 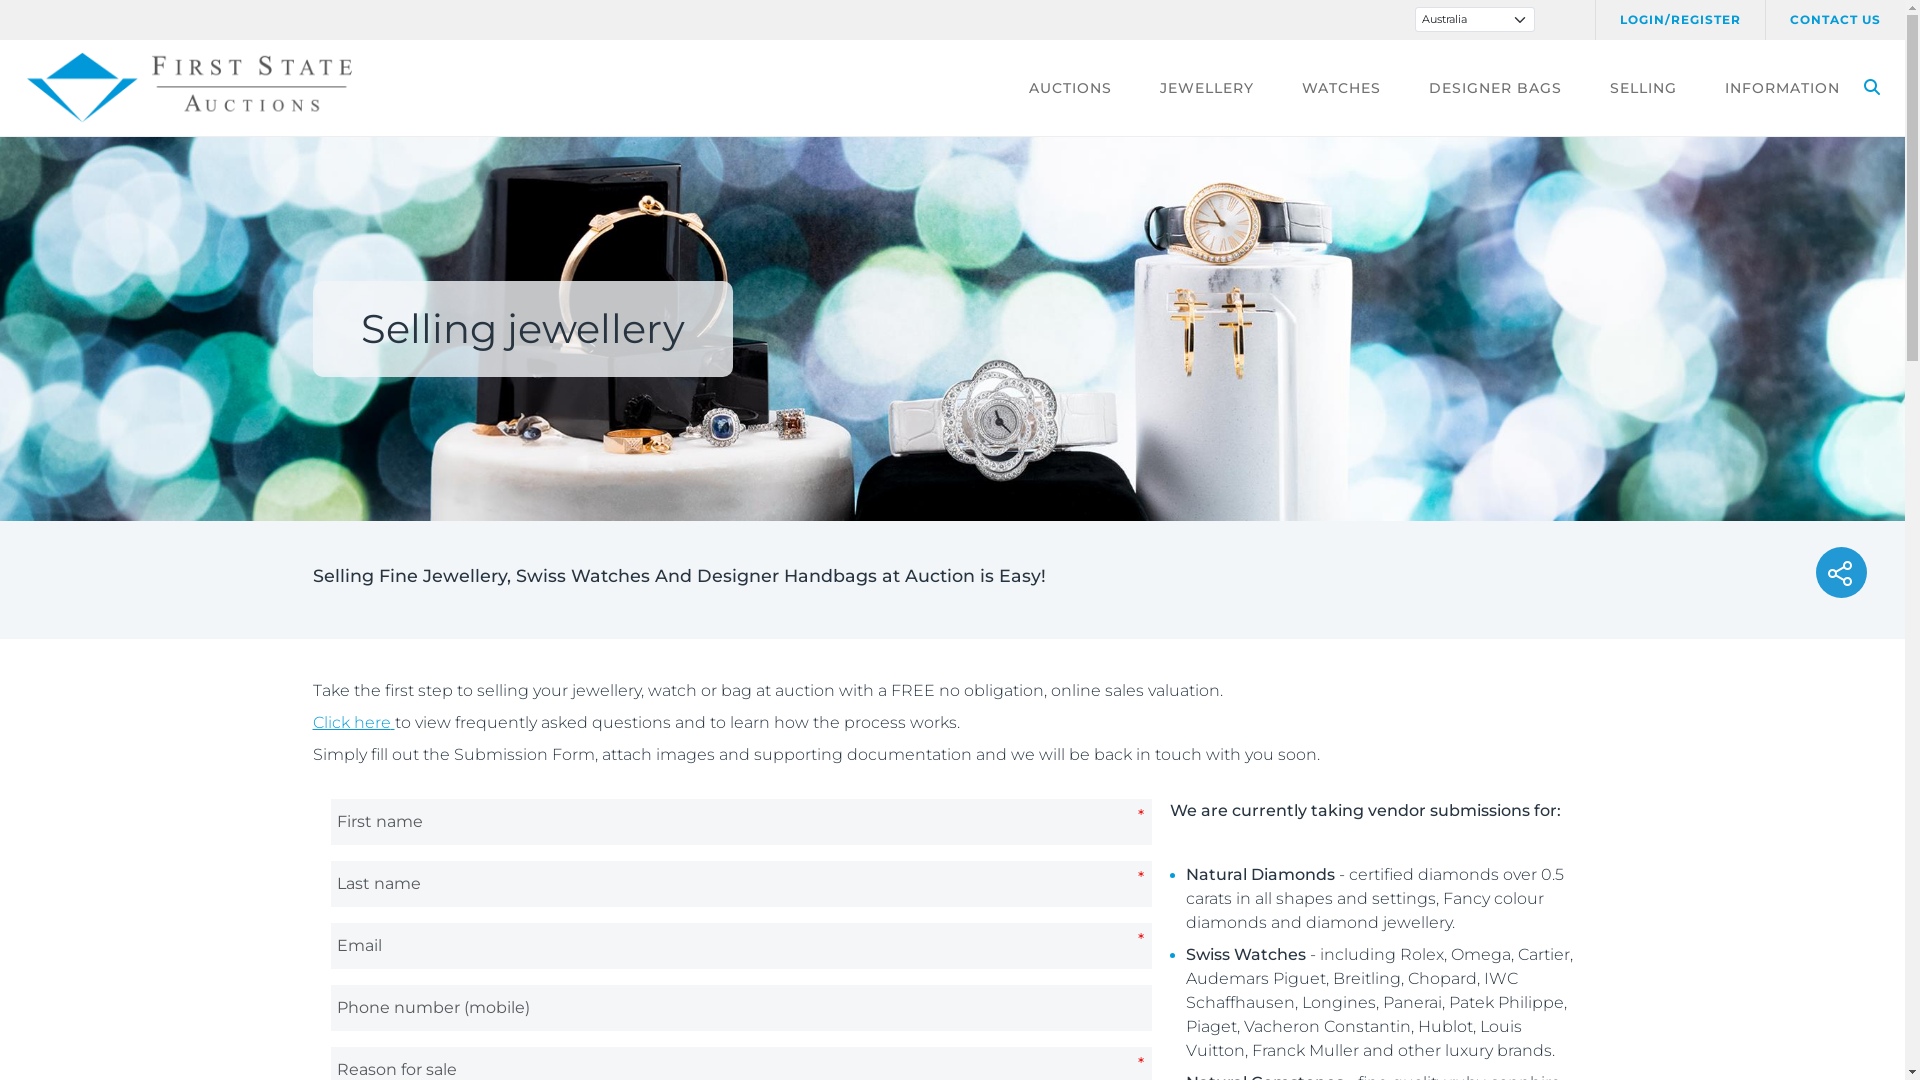 What do you see at coordinates (1836, 20) in the screenshot?
I see `CONTACT US` at bounding box center [1836, 20].